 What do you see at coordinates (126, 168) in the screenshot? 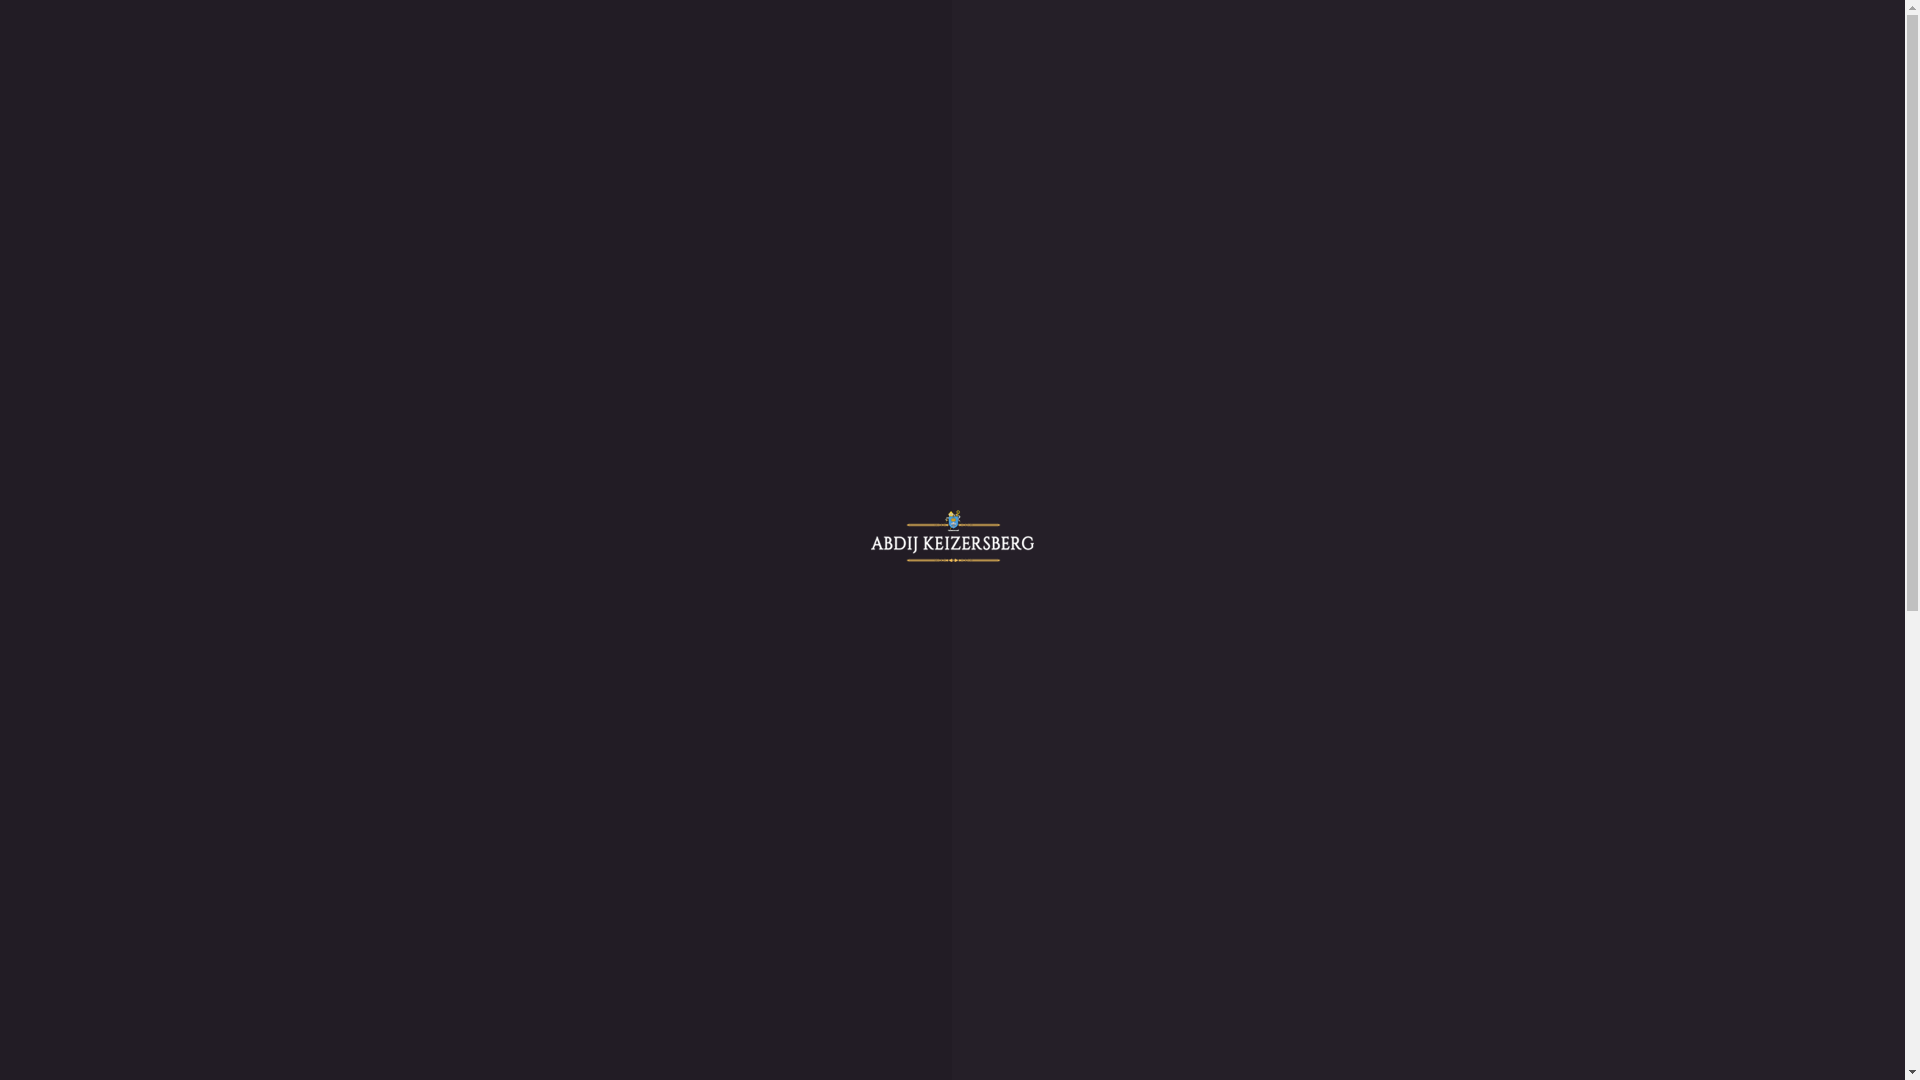
I see `Bibliotheek` at bounding box center [126, 168].